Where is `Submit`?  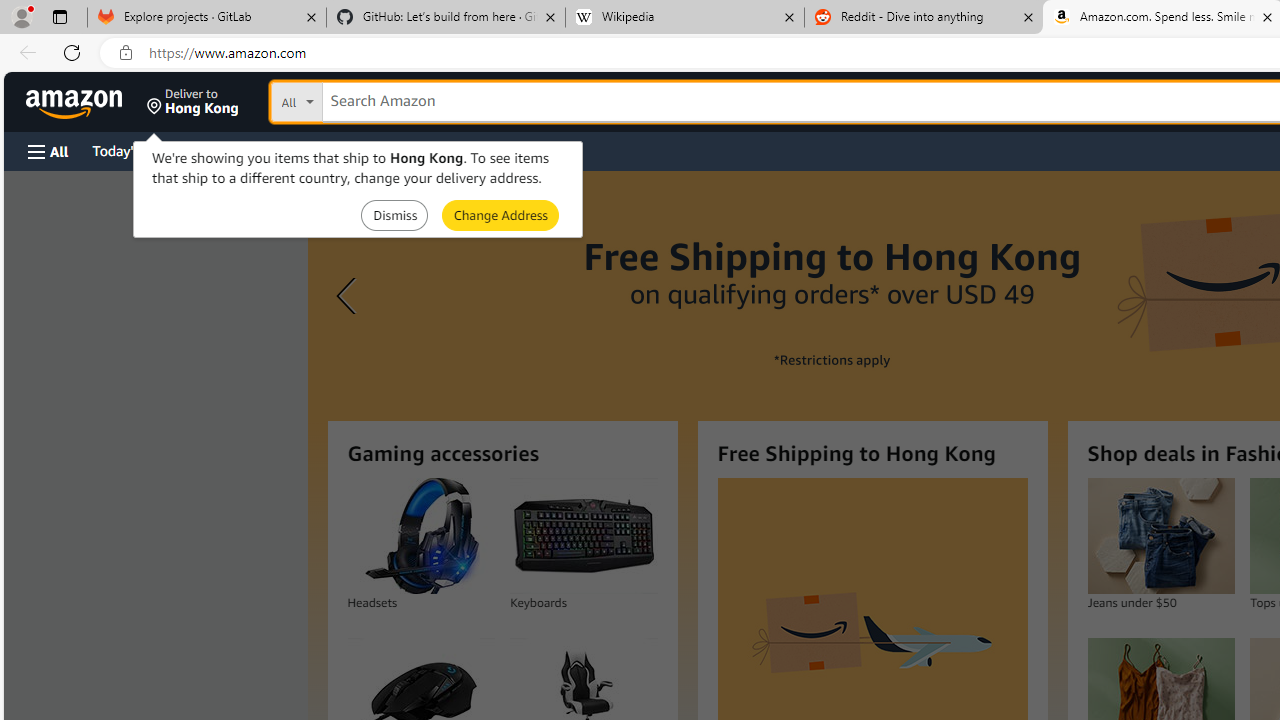 Submit is located at coordinates (500, 214).